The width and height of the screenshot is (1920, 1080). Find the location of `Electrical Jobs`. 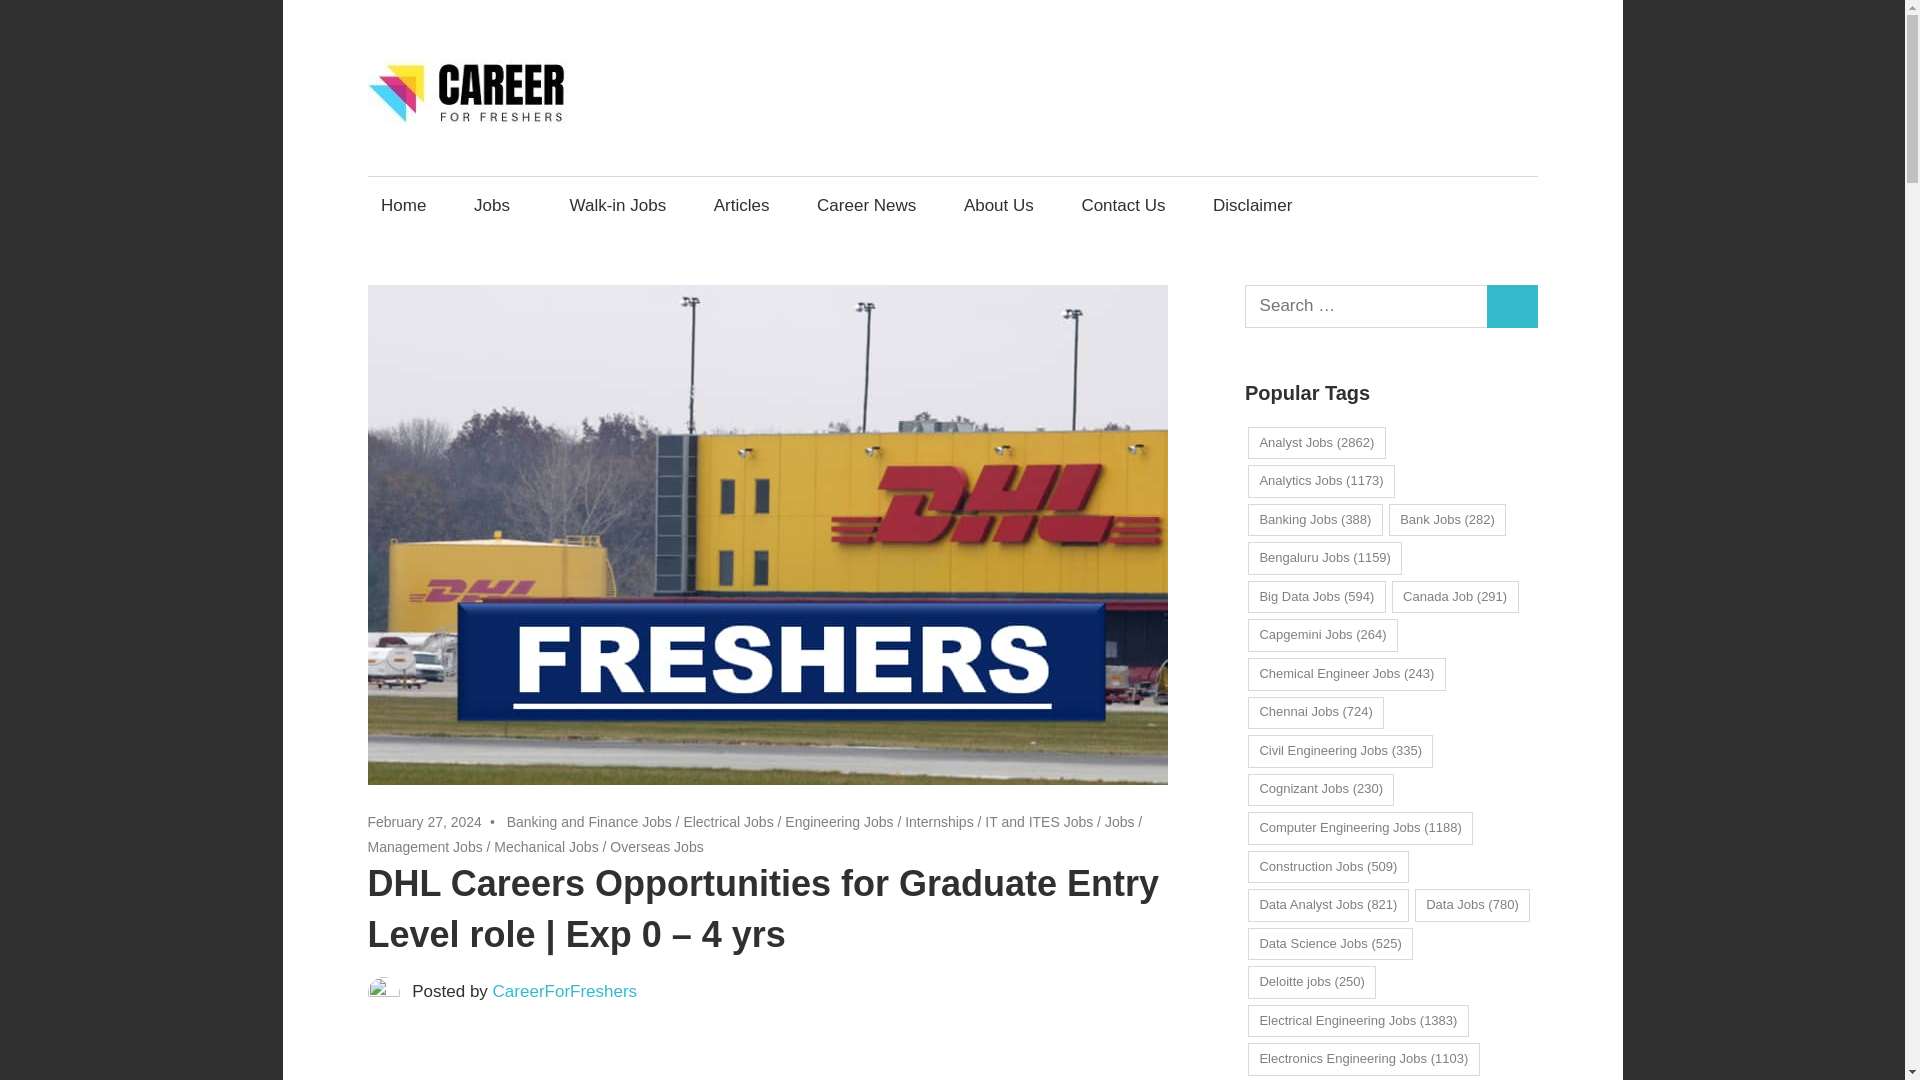

Electrical Jobs is located at coordinates (728, 822).